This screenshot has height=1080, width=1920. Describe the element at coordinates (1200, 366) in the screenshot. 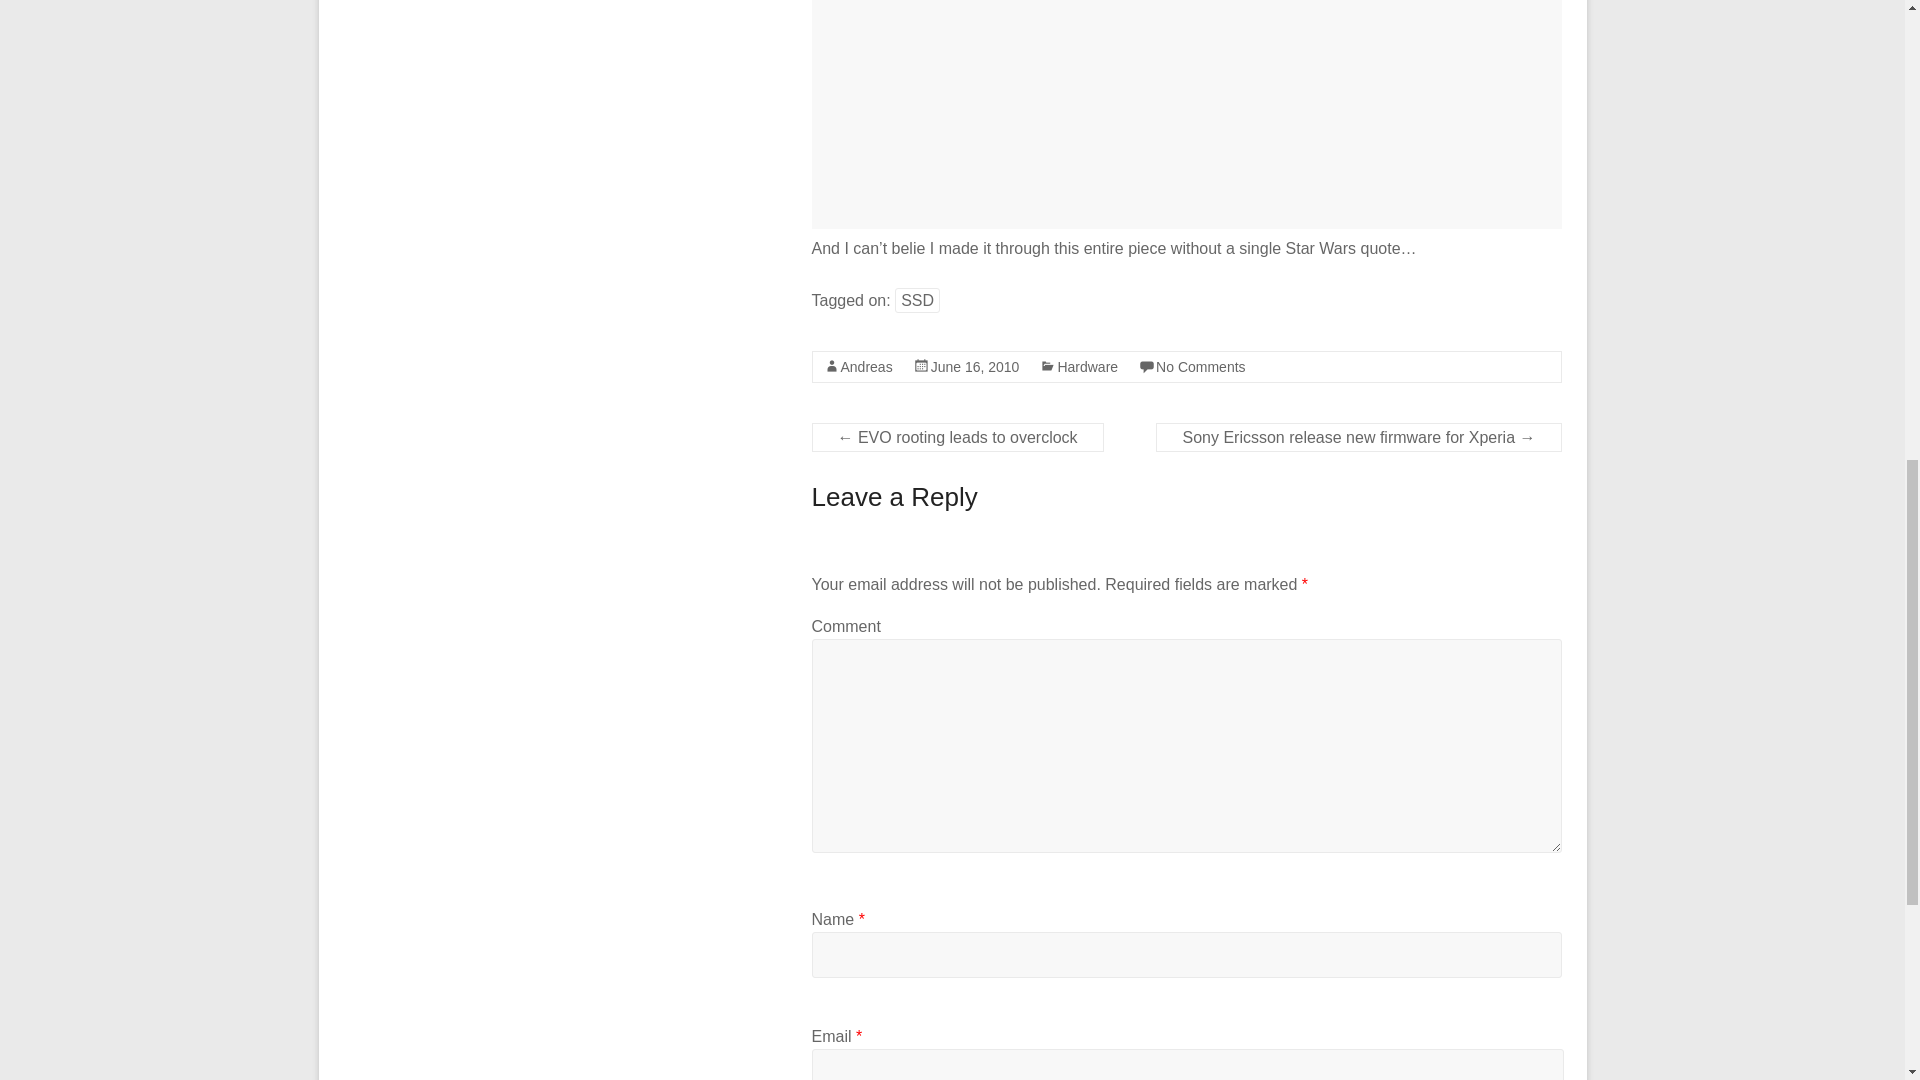

I see `No Comments` at that location.